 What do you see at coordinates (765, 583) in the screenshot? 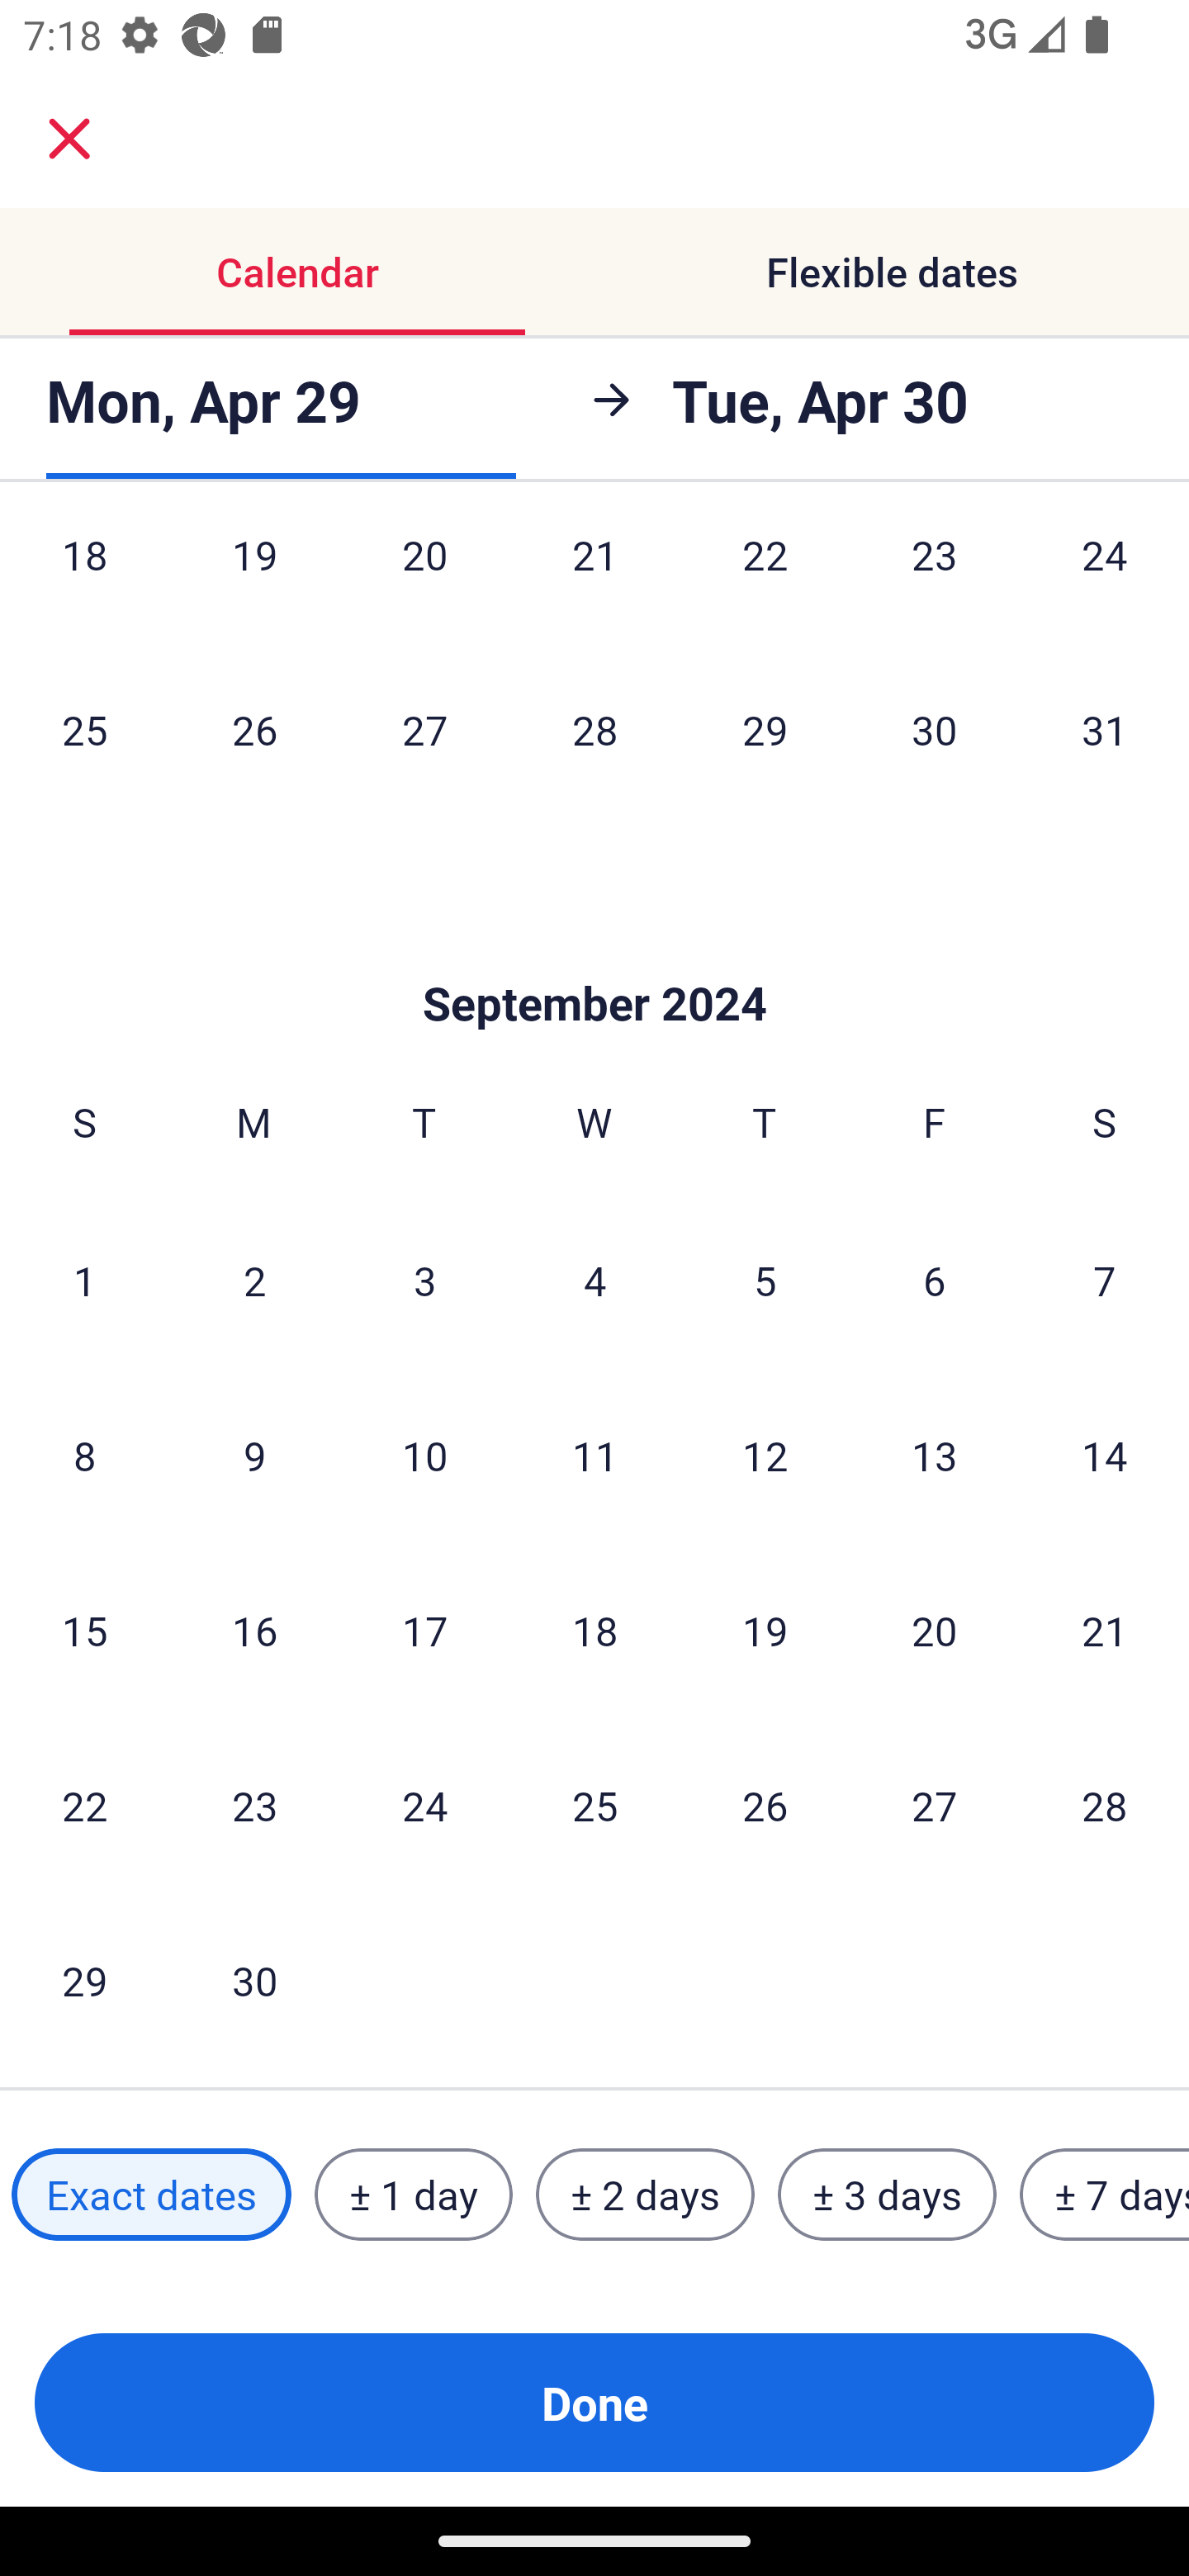
I see `22 Thursday, August 22, 2024` at bounding box center [765, 583].